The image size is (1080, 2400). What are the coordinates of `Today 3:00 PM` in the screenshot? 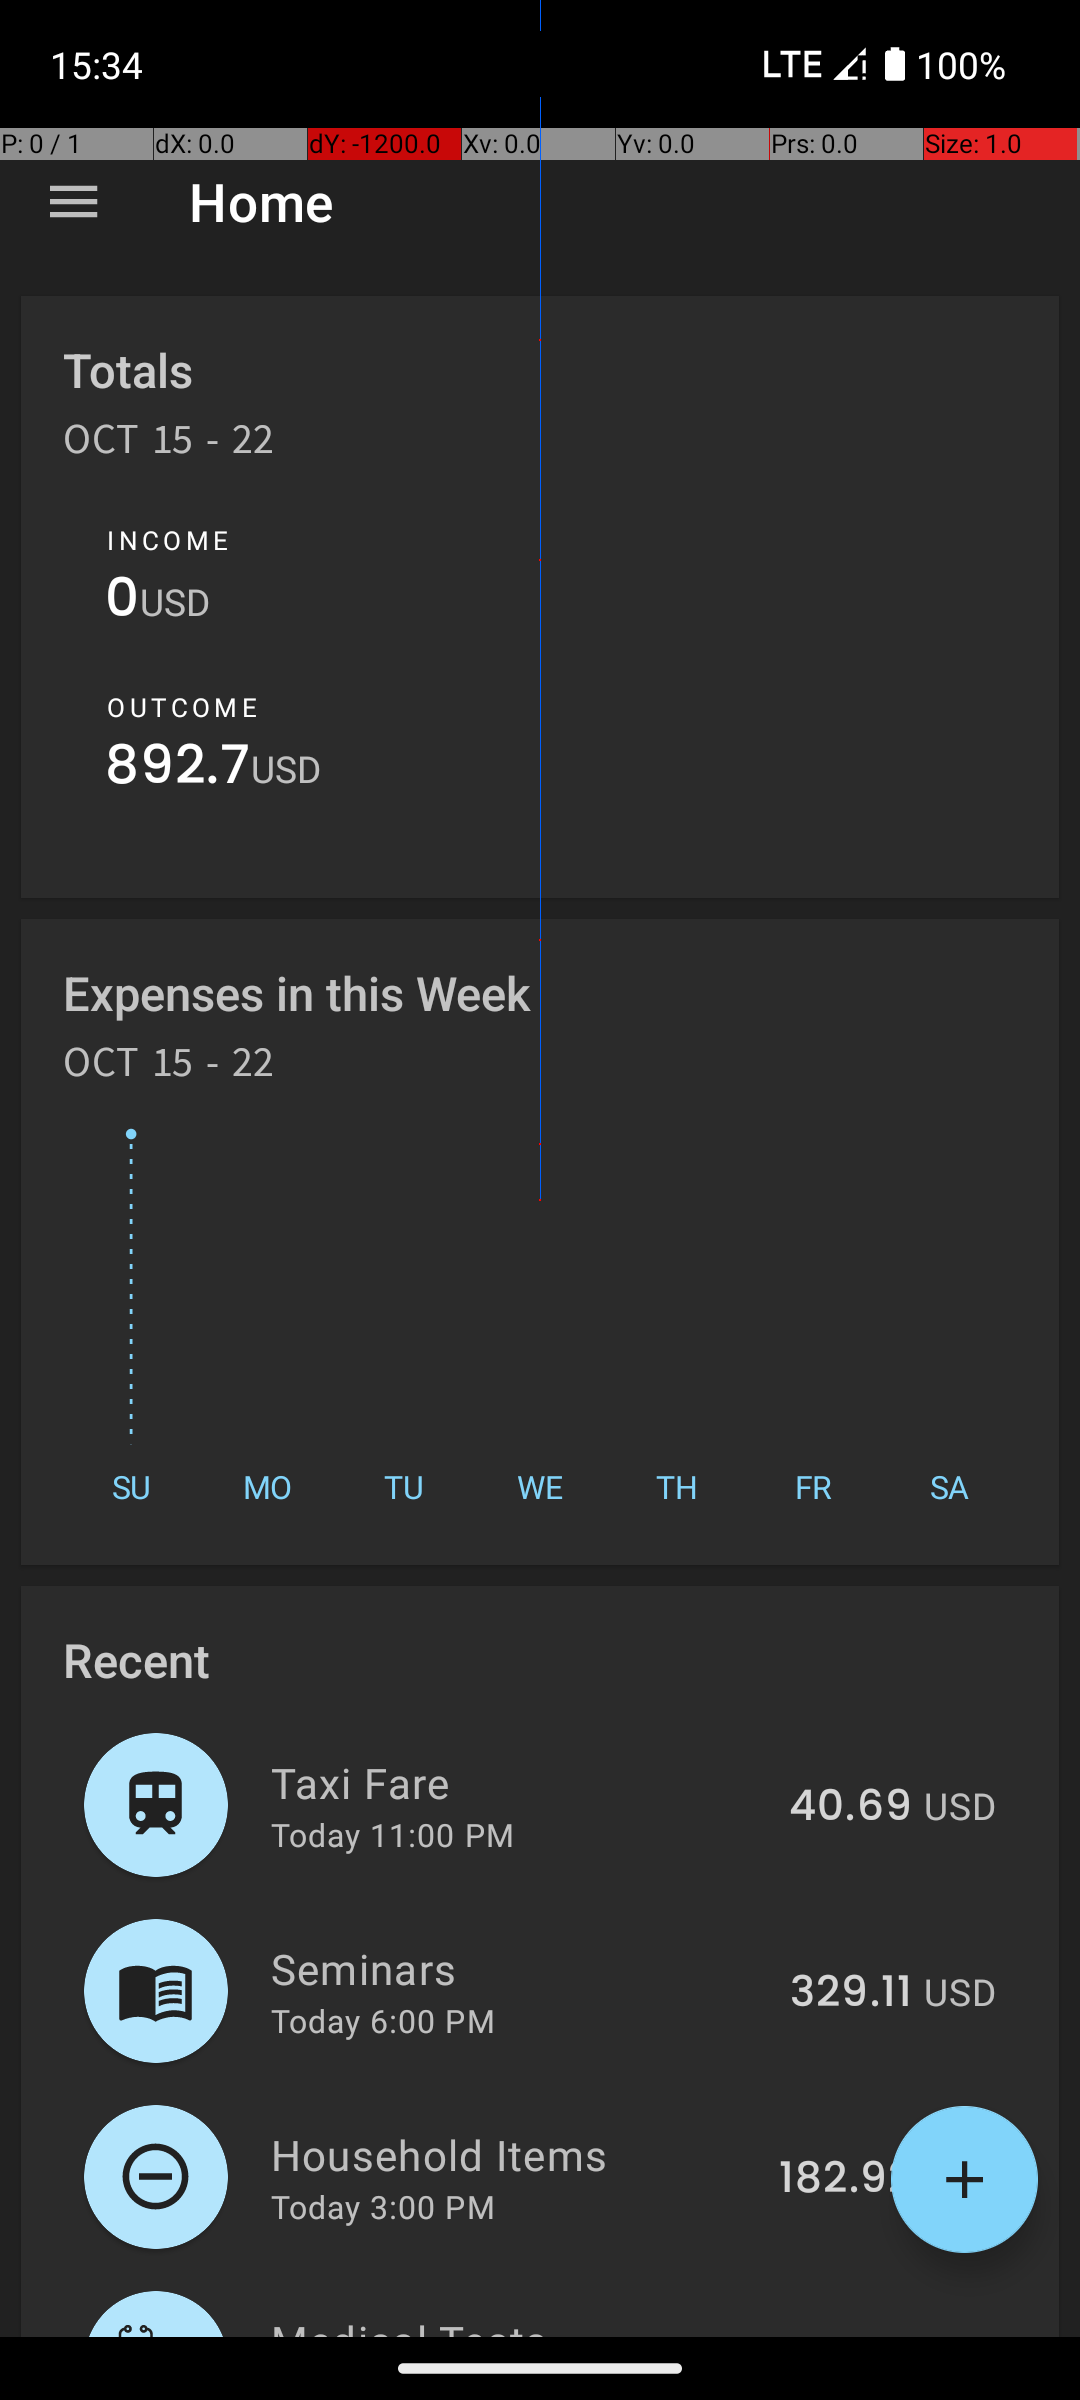 It's located at (383, 2206).